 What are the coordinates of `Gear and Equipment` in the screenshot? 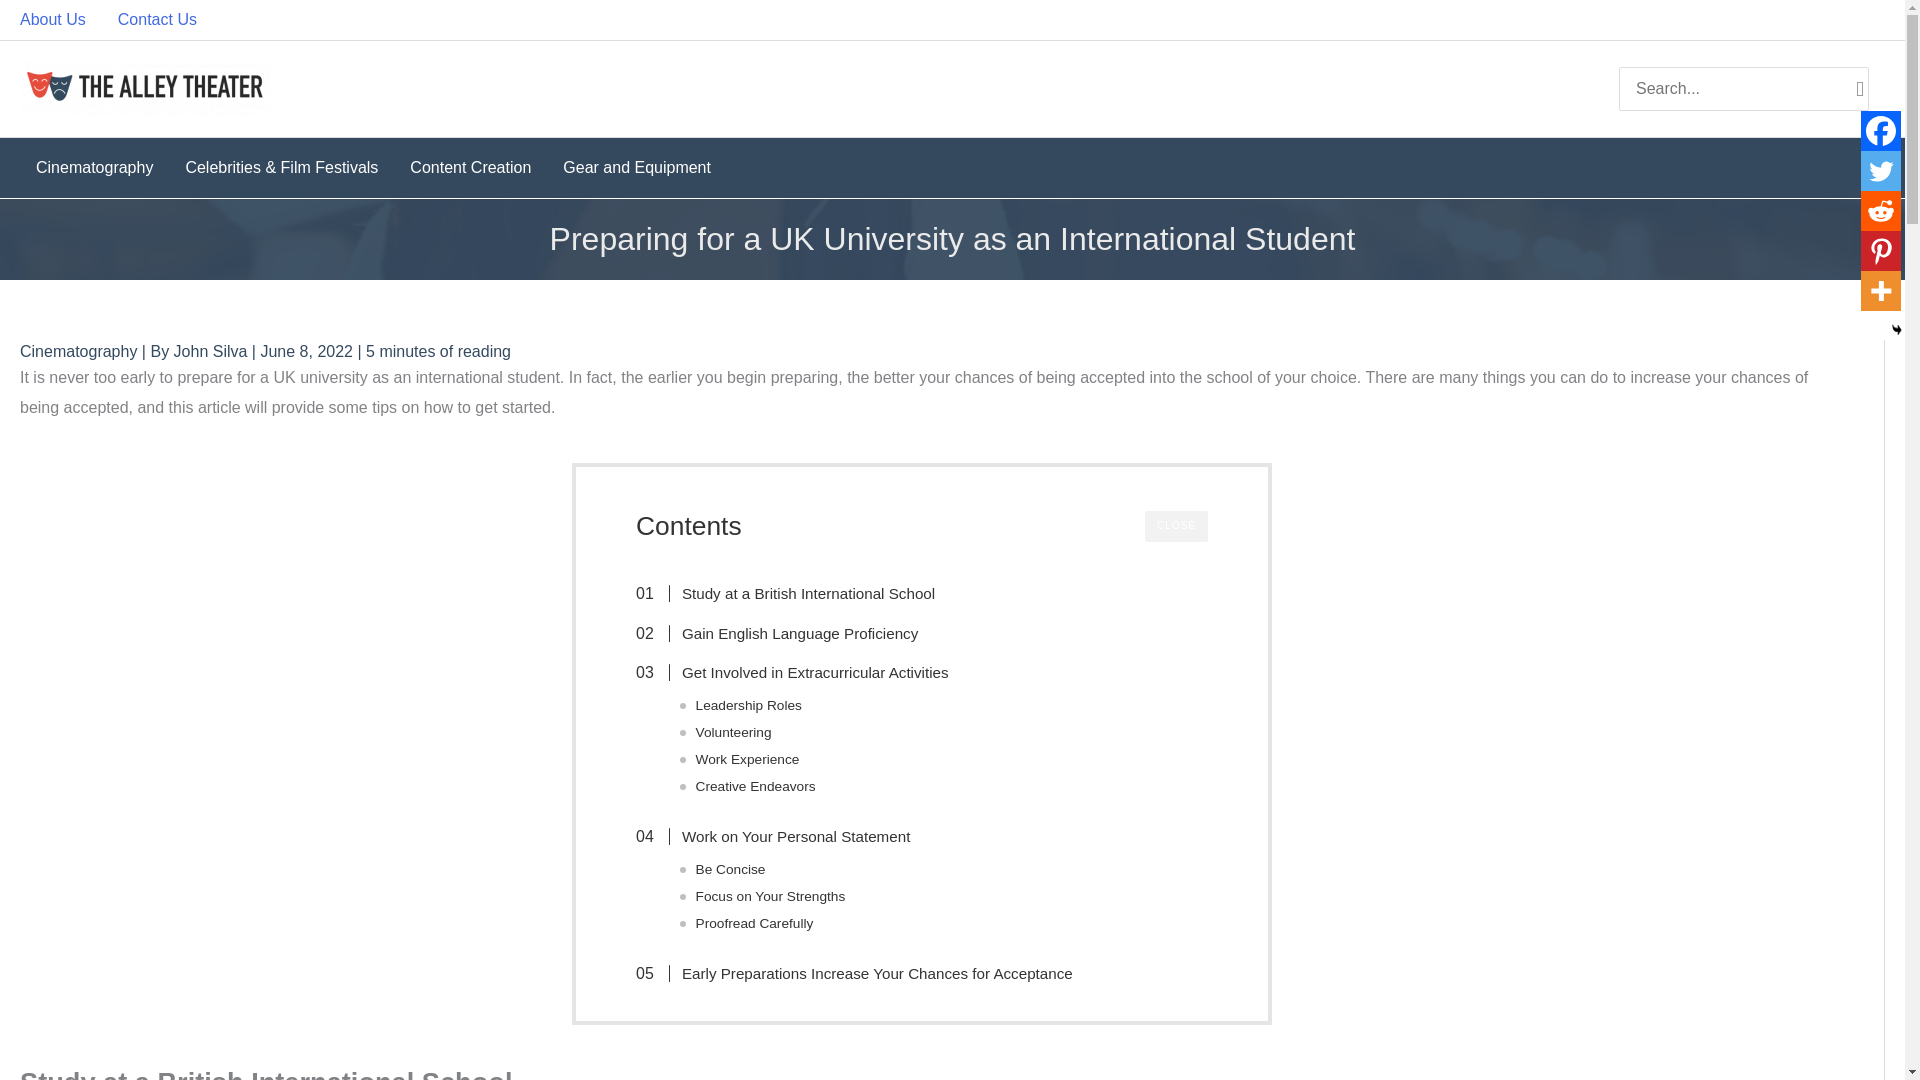 It's located at (637, 168).